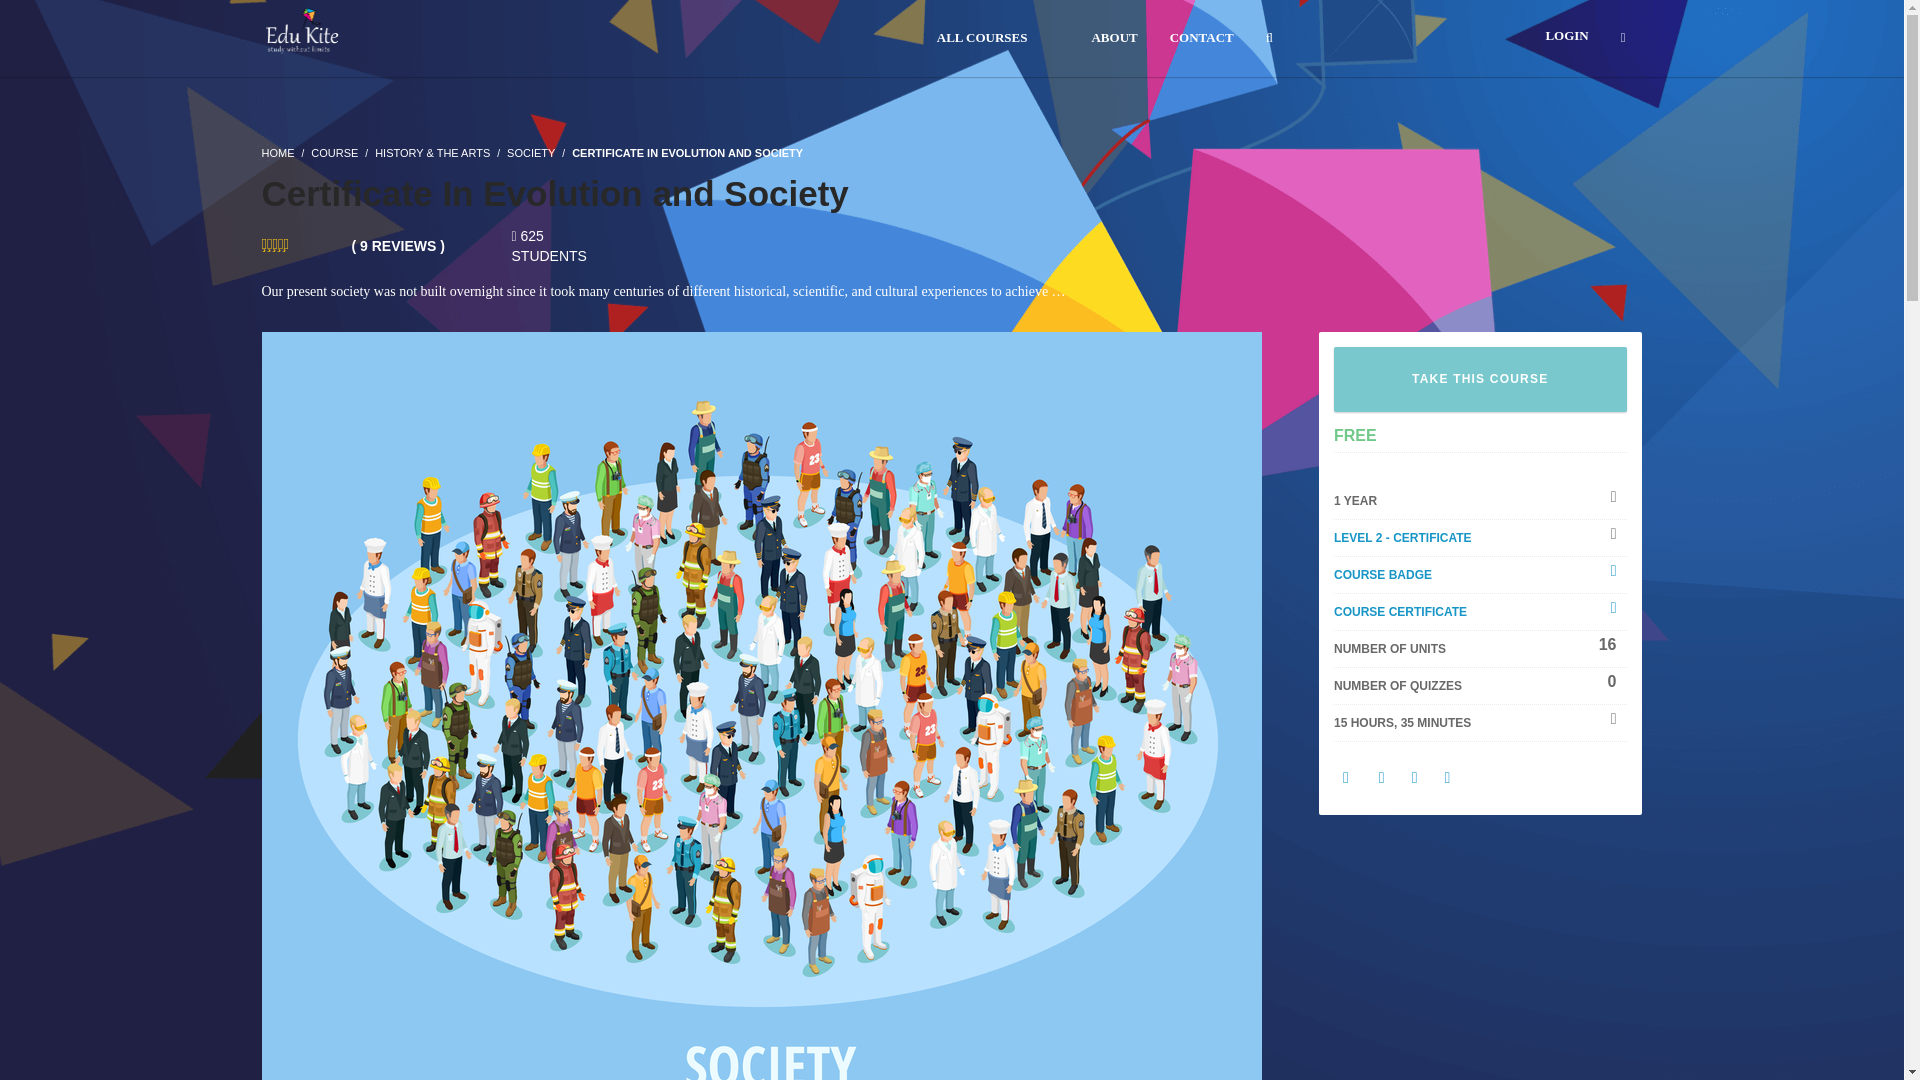 The width and height of the screenshot is (1920, 1080). Describe the element at coordinates (761, 730) in the screenshot. I see `Certificate In Evolution and Society` at that location.